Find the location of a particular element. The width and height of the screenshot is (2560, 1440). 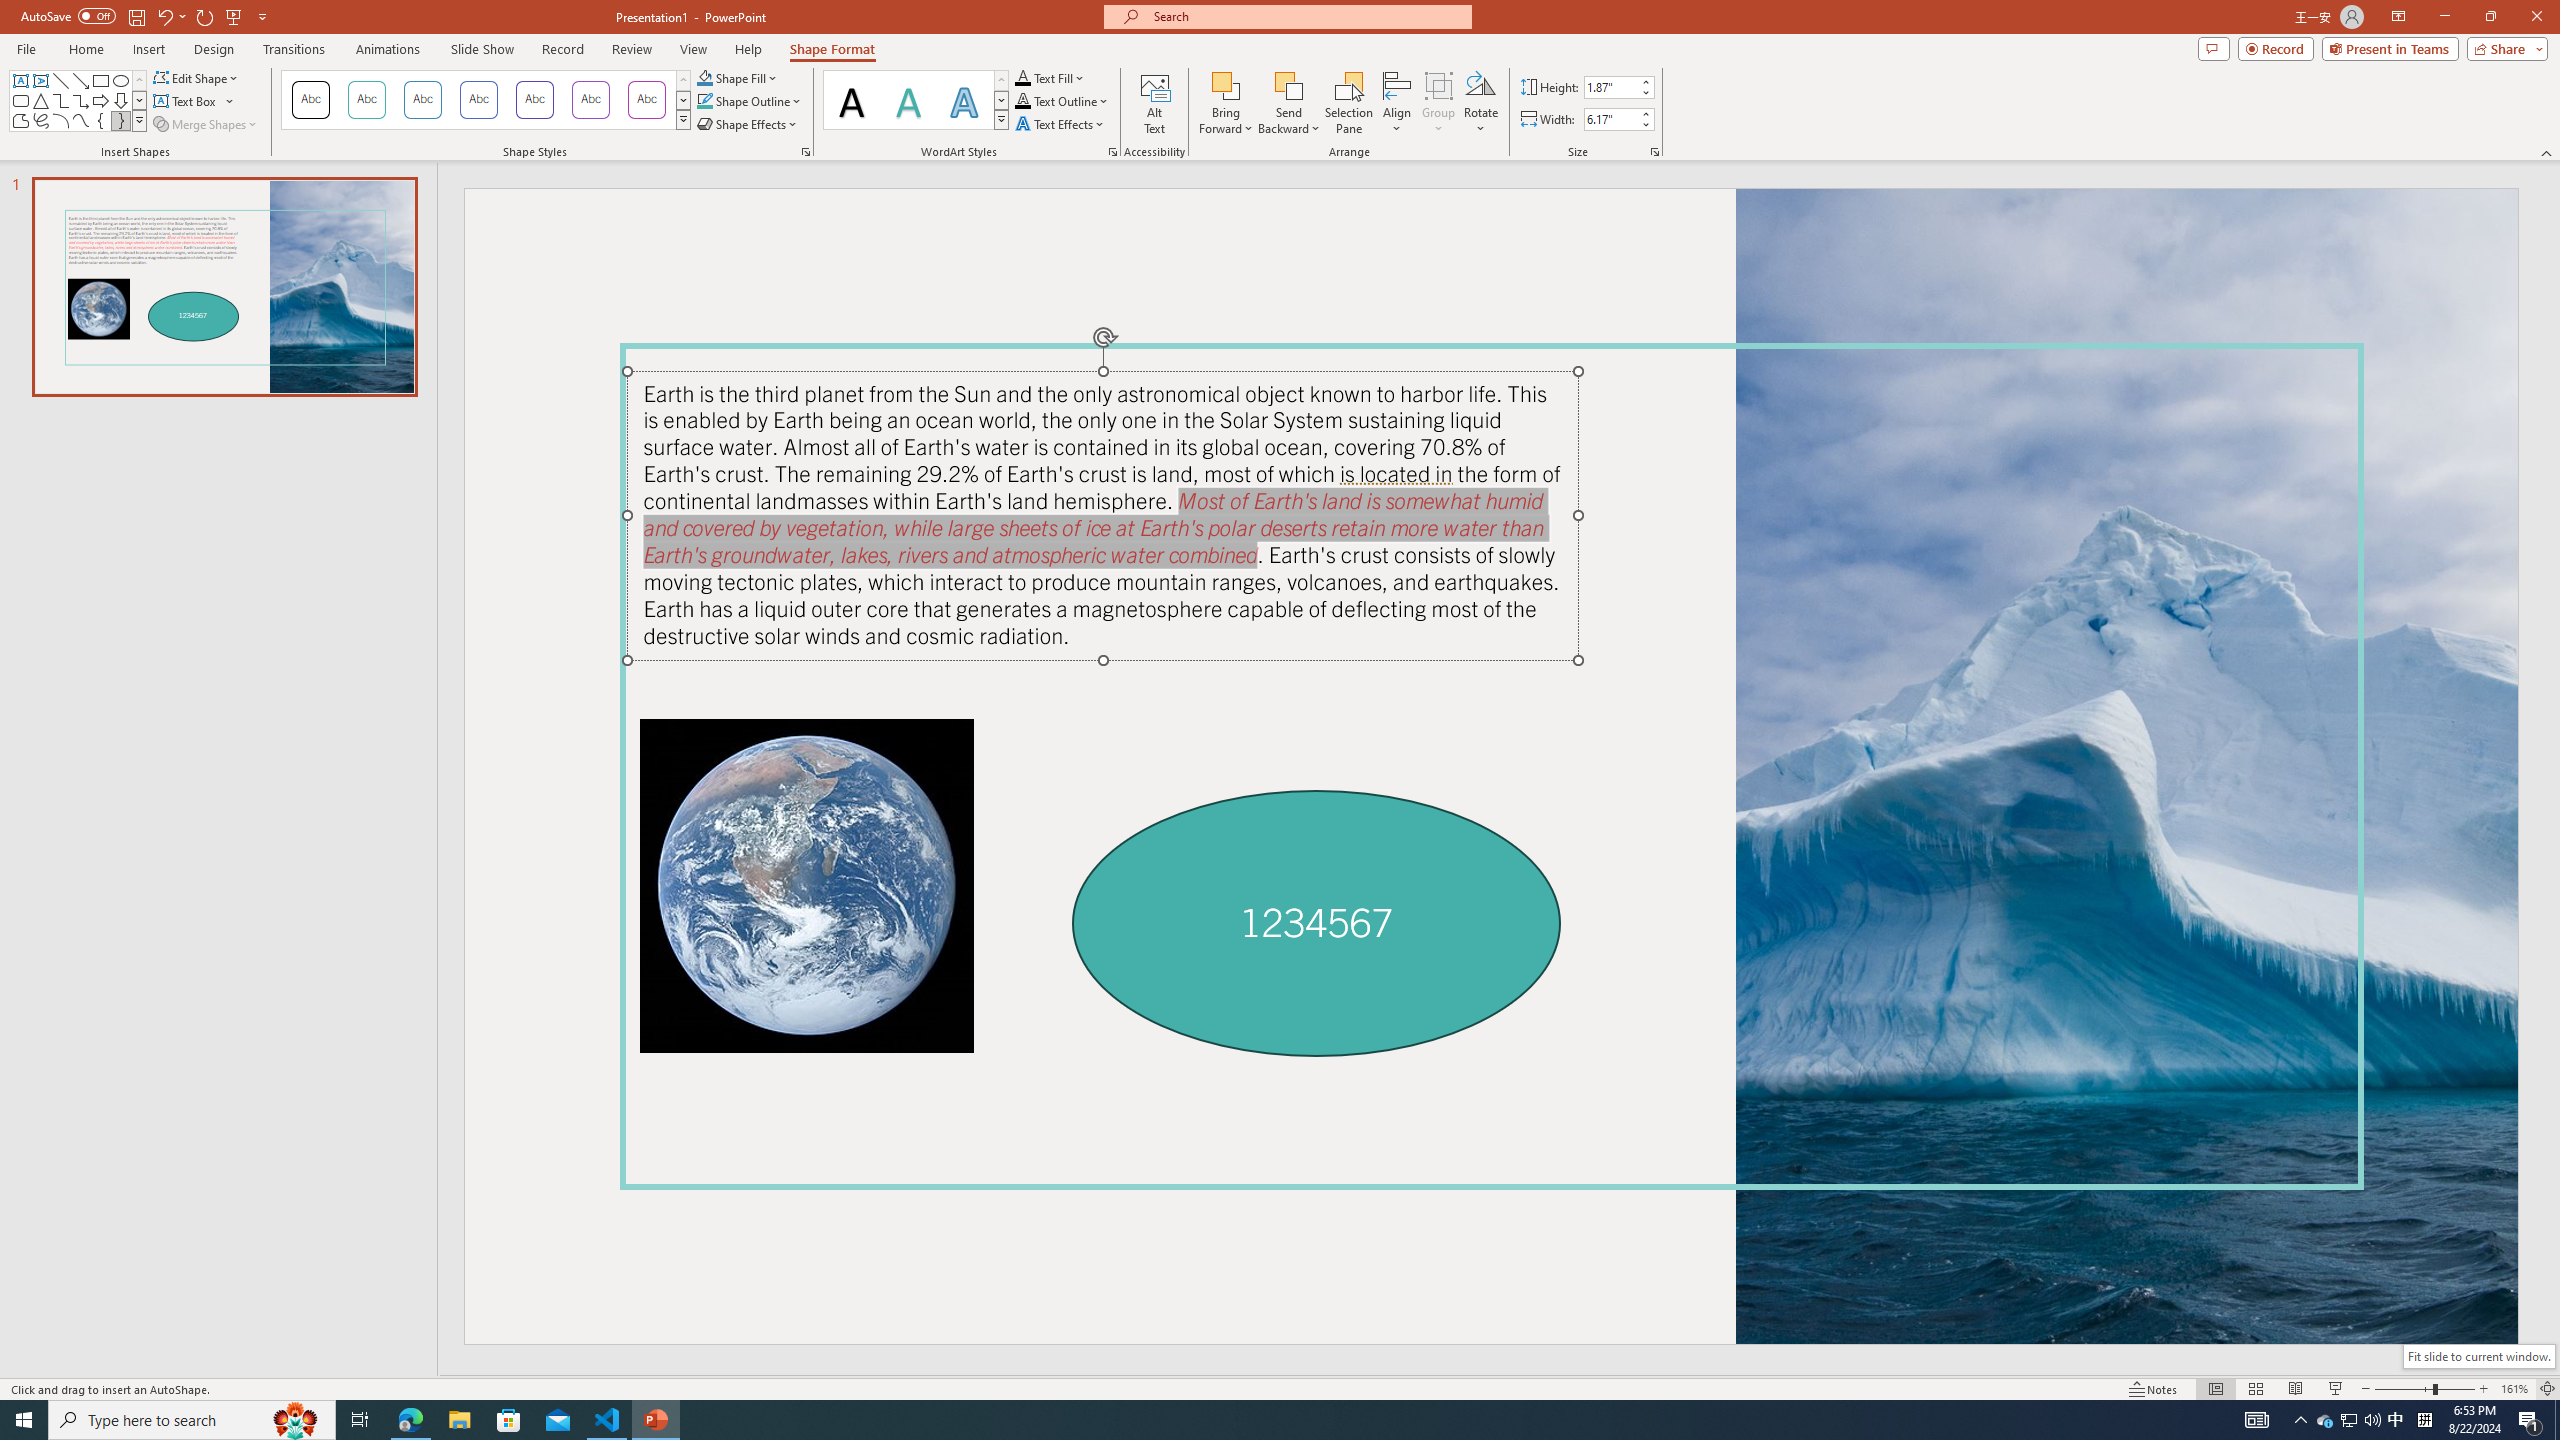

Colored Outline - Black, Dark 1 is located at coordinates (310, 100).